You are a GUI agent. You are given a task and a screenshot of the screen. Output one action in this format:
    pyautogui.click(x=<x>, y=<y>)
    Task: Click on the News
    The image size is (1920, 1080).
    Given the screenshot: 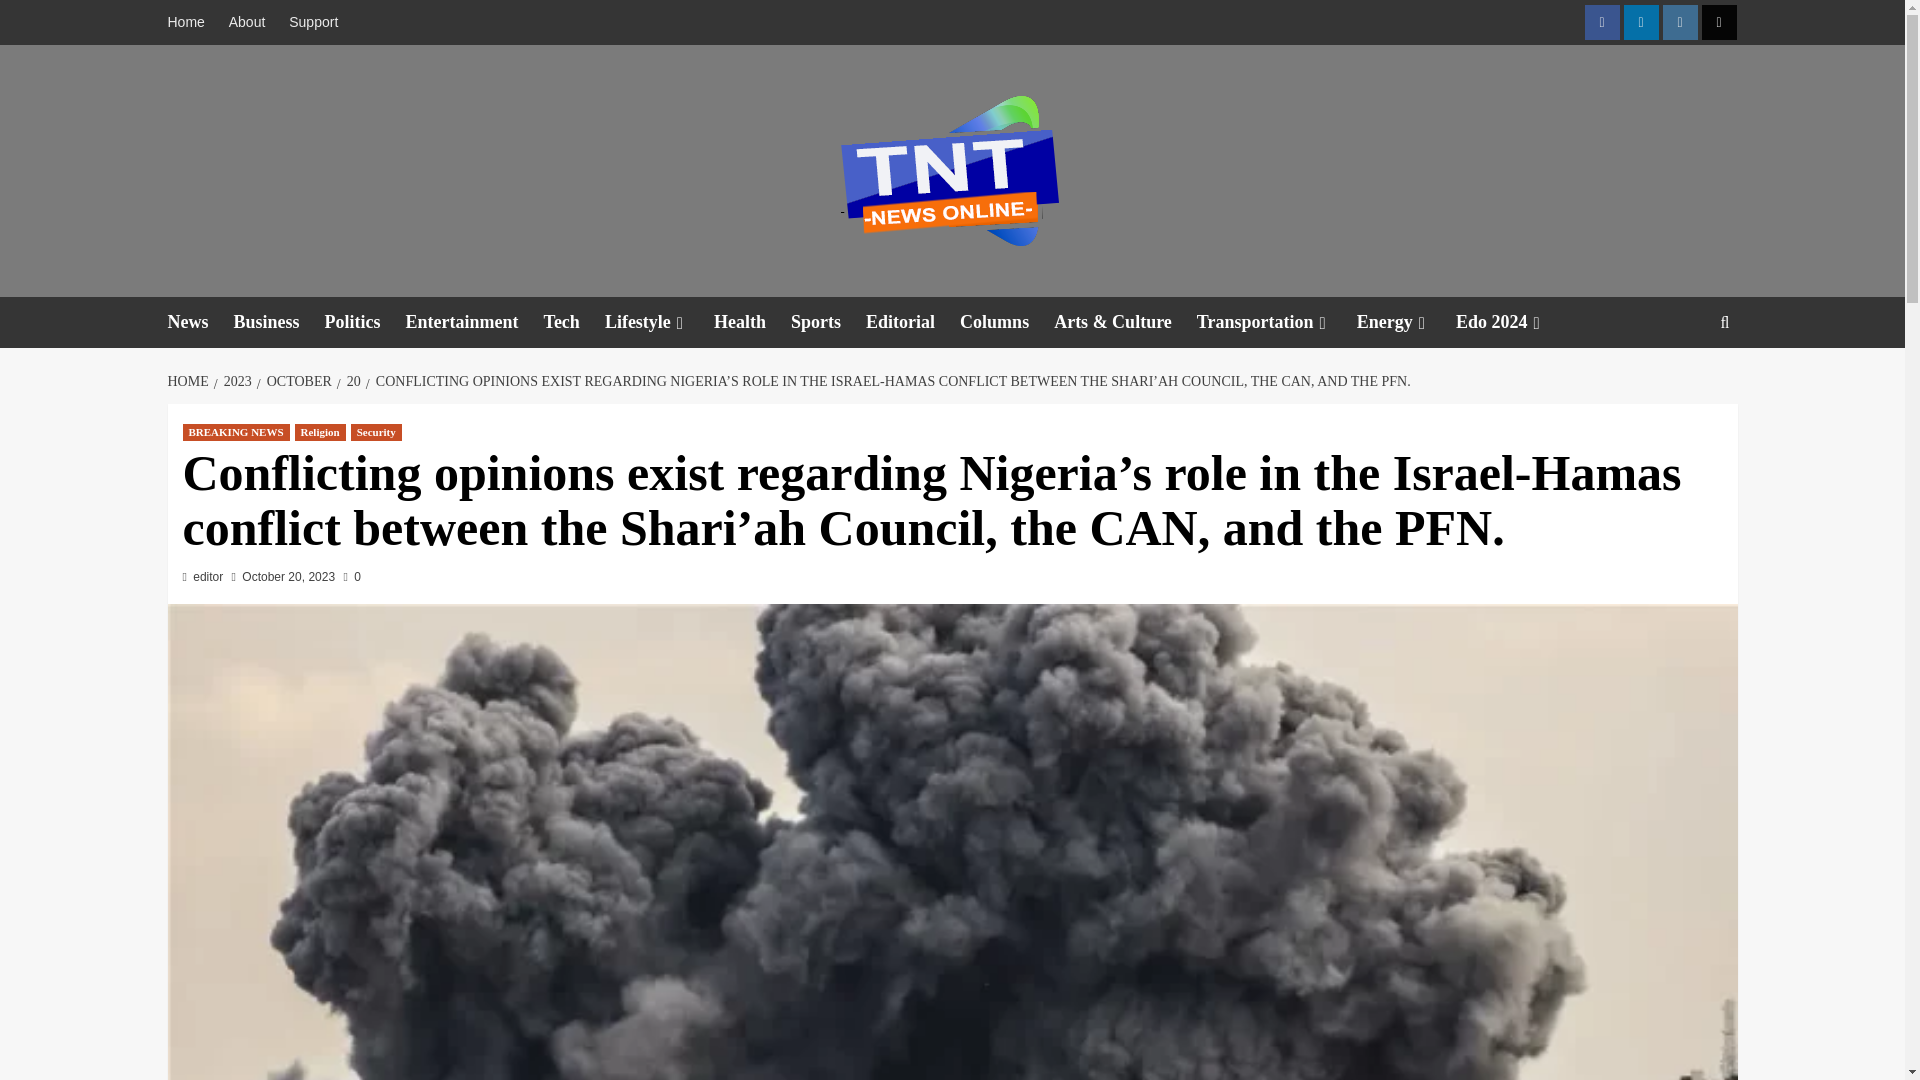 What is the action you would take?
    pyautogui.click(x=201, y=322)
    